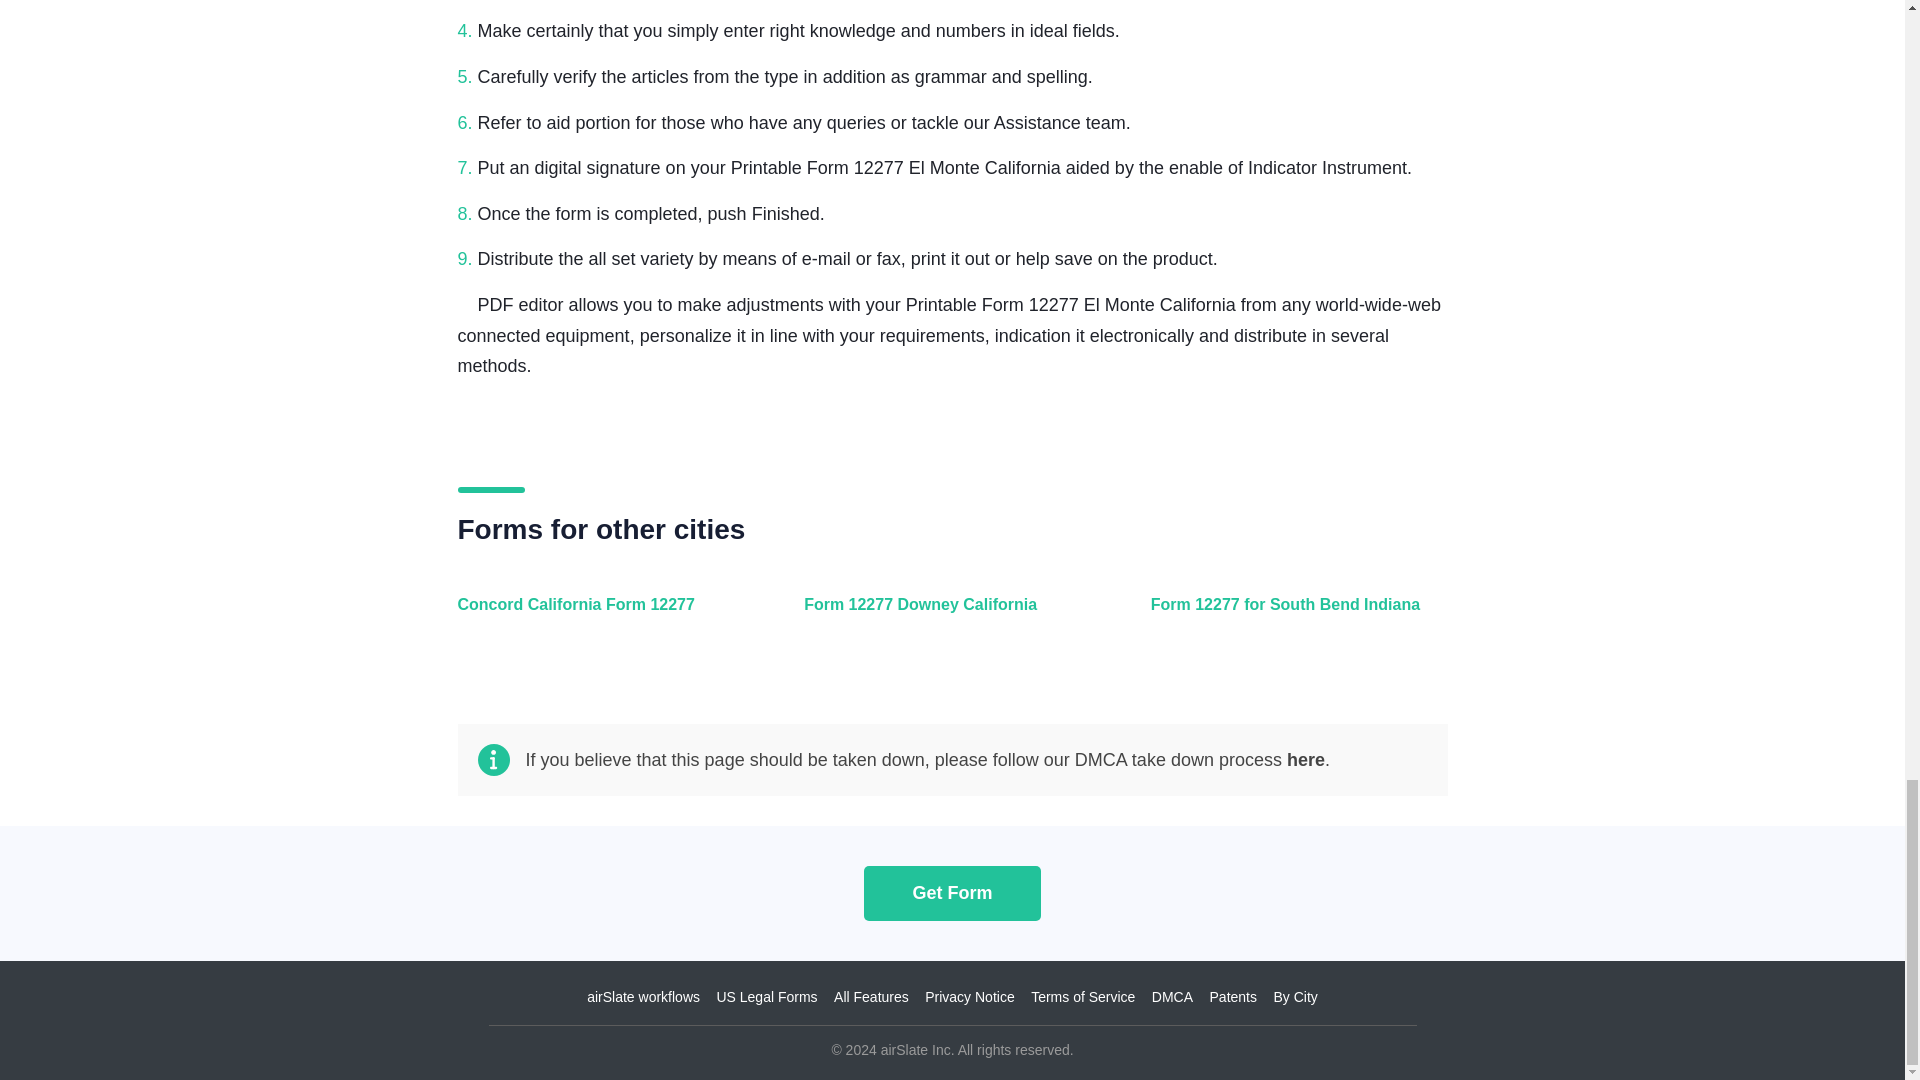 This screenshot has height=1080, width=1920. Describe the element at coordinates (1233, 997) in the screenshot. I see `Patents` at that location.